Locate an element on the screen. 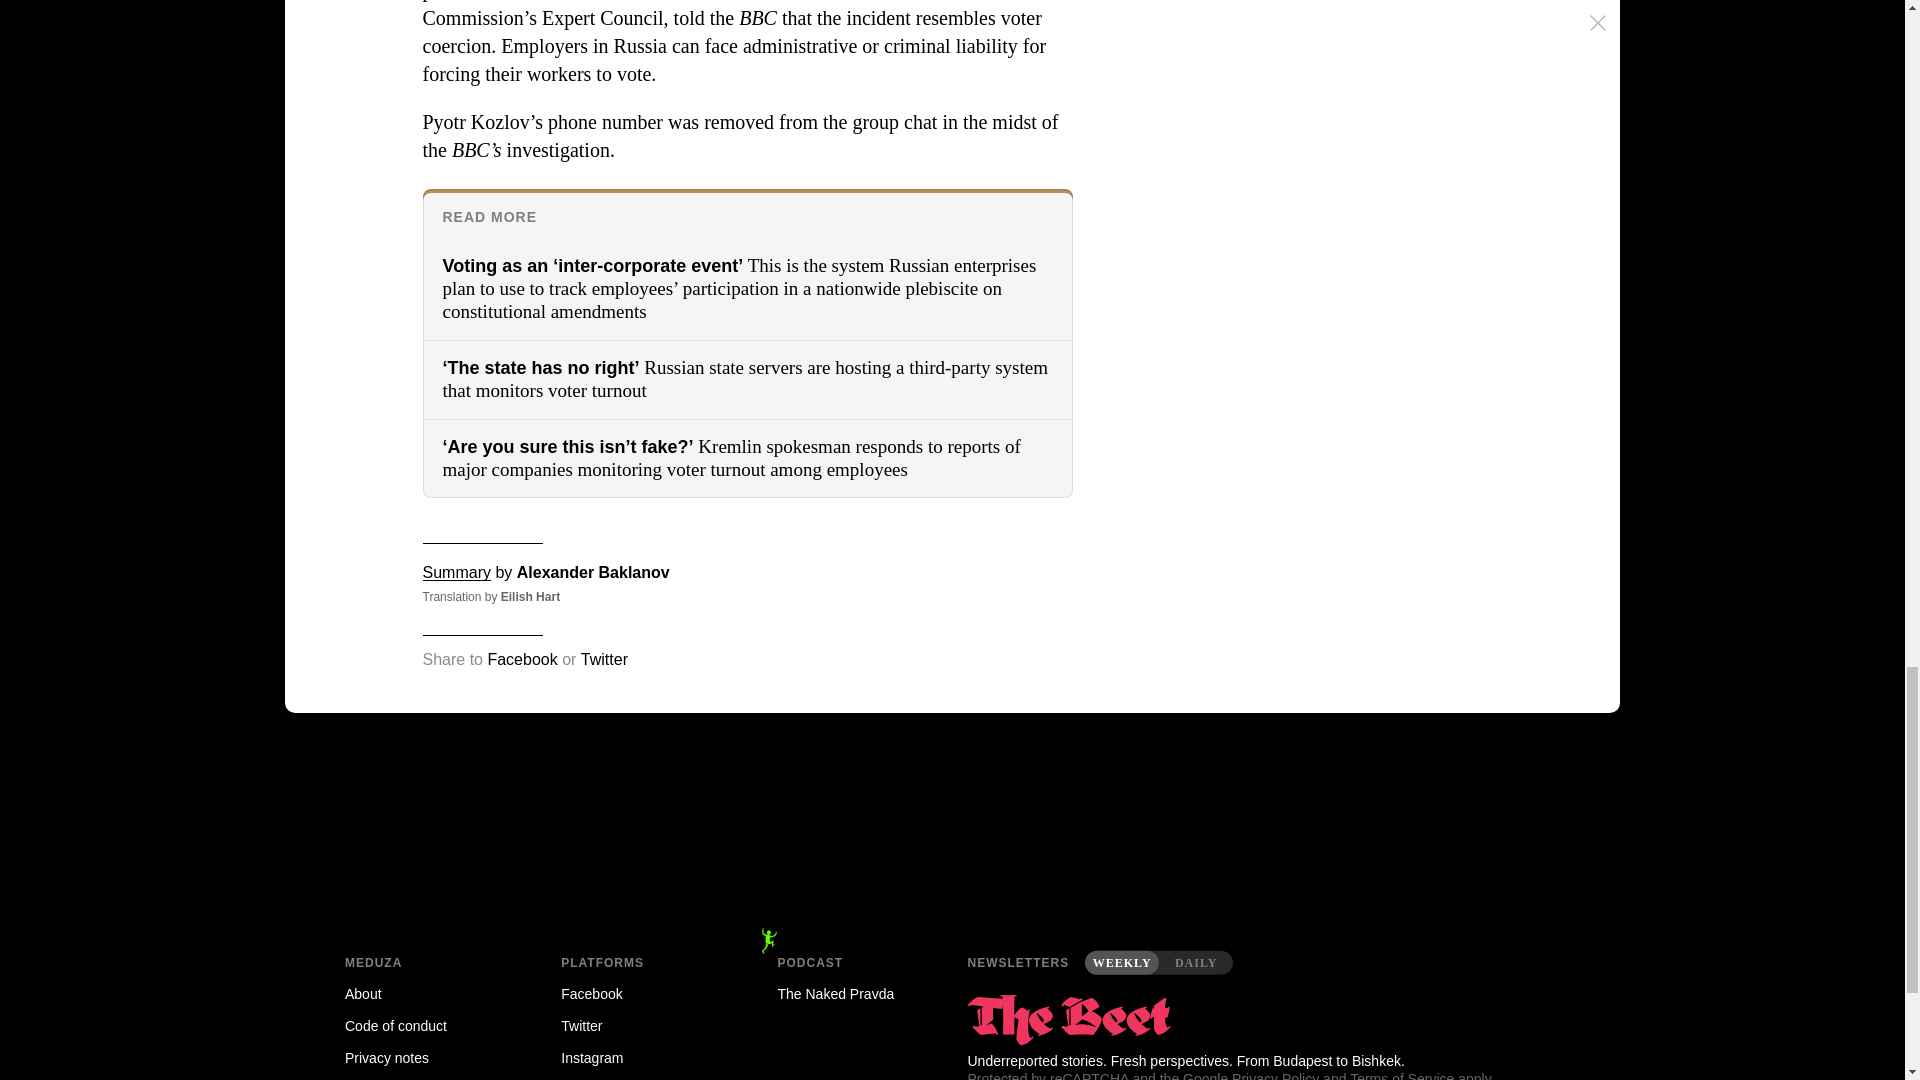  Instagram is located at coordinates (640, 1058).